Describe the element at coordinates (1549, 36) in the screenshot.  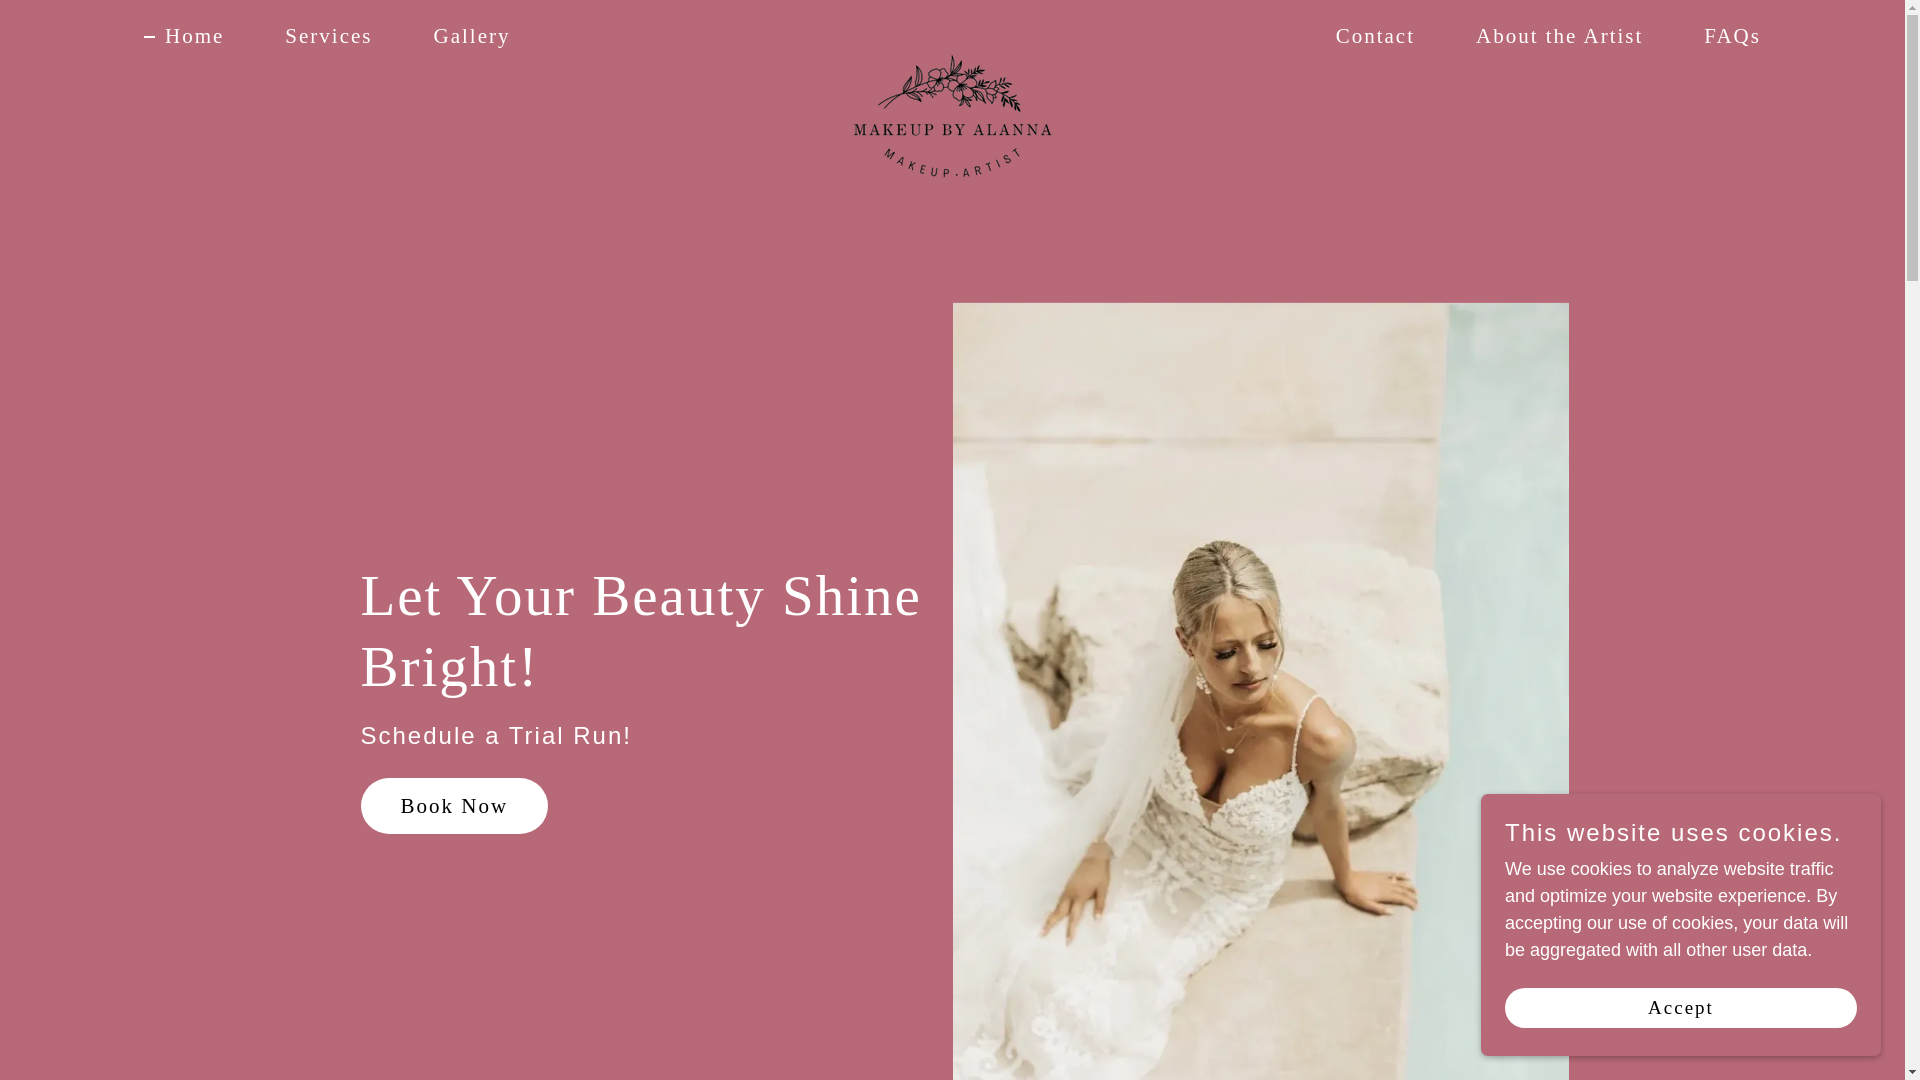
I see `About the Artist` at that location.